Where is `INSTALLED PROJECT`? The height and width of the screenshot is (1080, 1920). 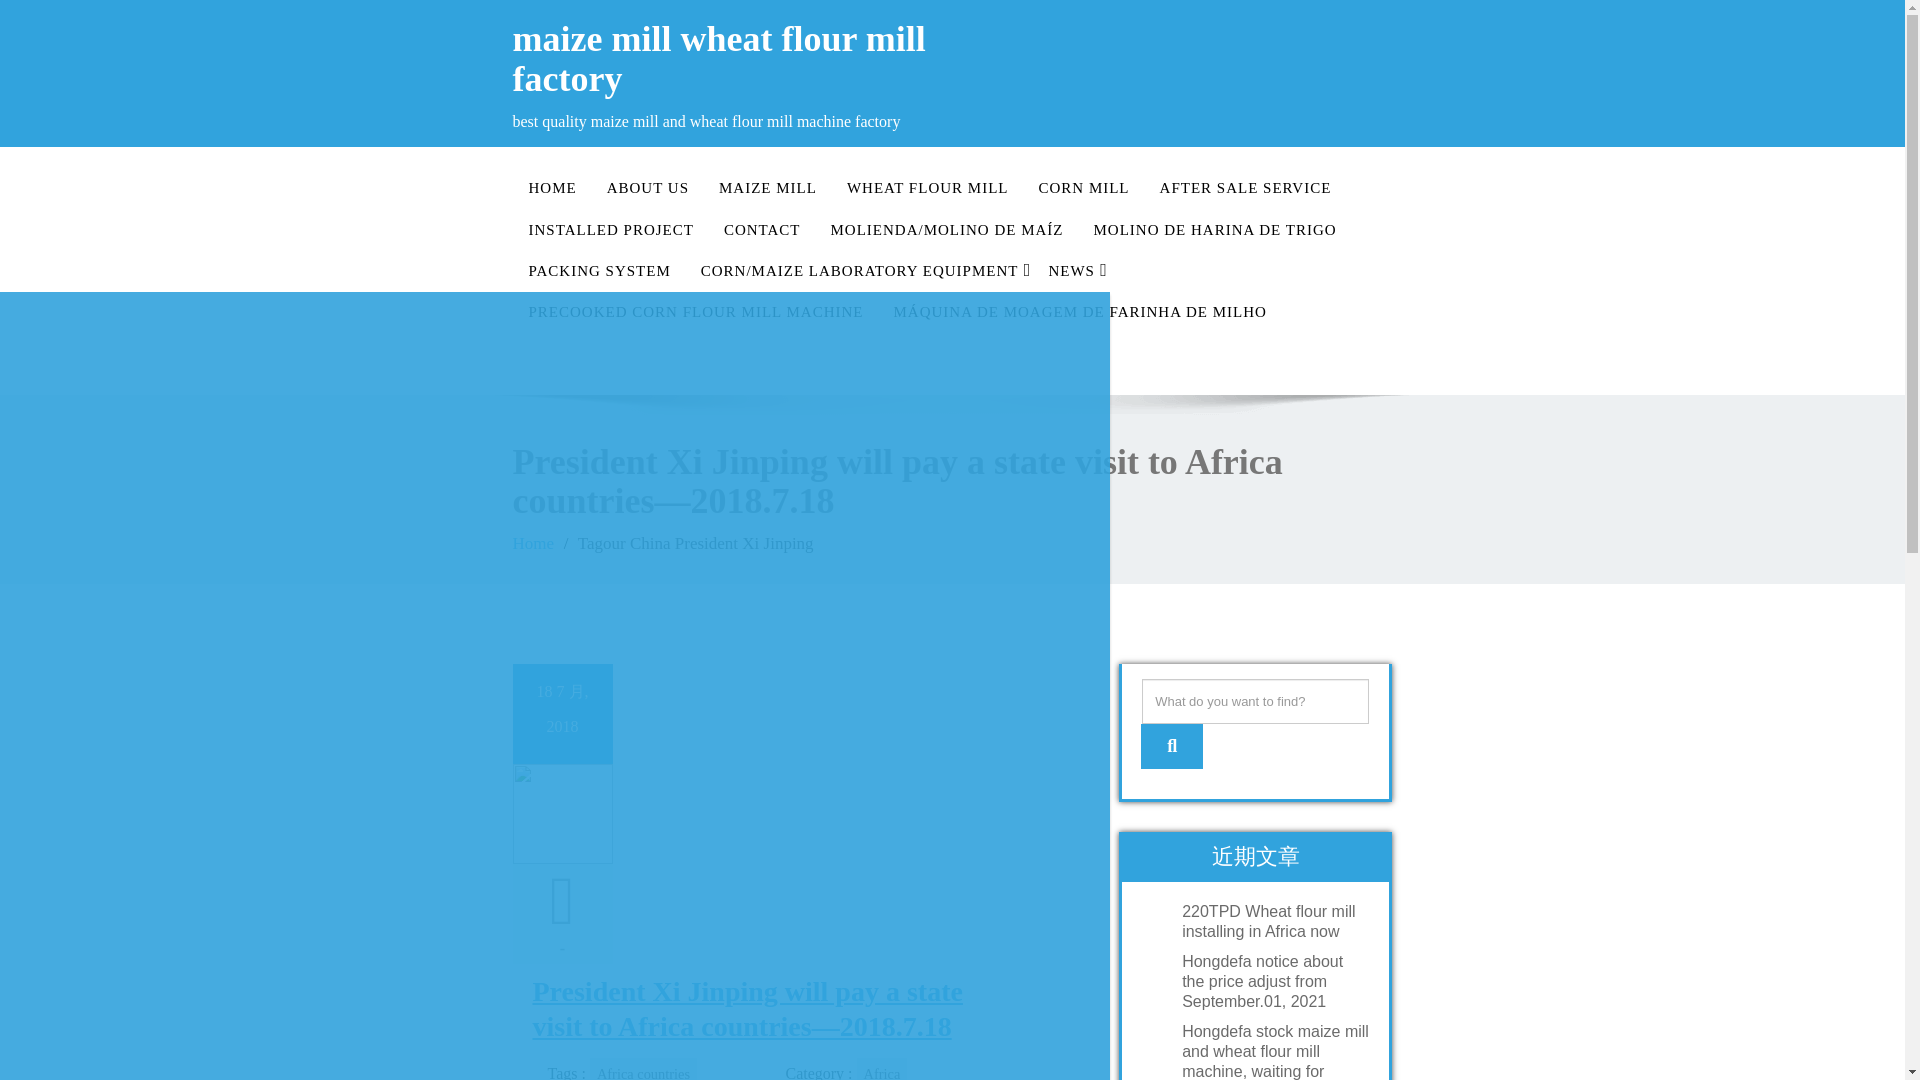 INSTALLED PROJECT is located at coordinates (611, 230).